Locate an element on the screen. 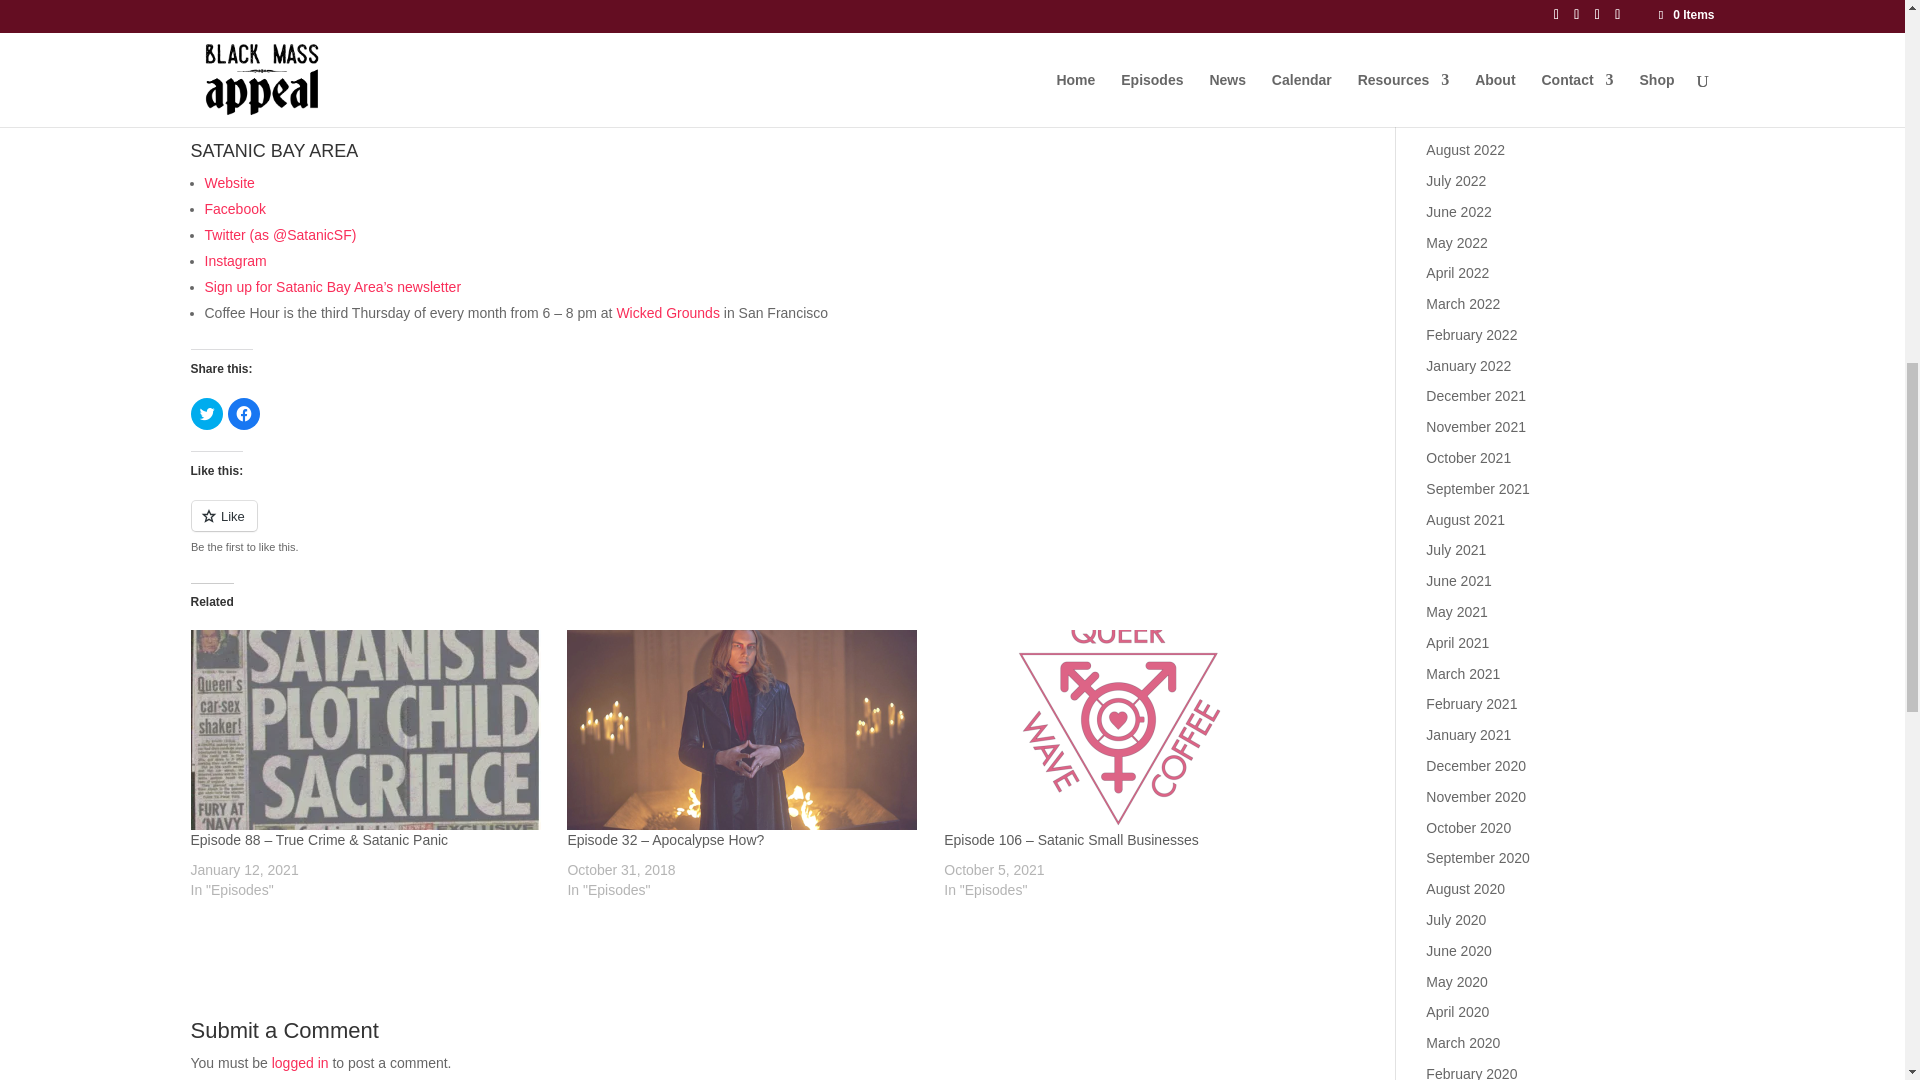 Image resolution: width=1920 pixels, height=1080 pixels. Facebook is located at coordinates (234, 208).